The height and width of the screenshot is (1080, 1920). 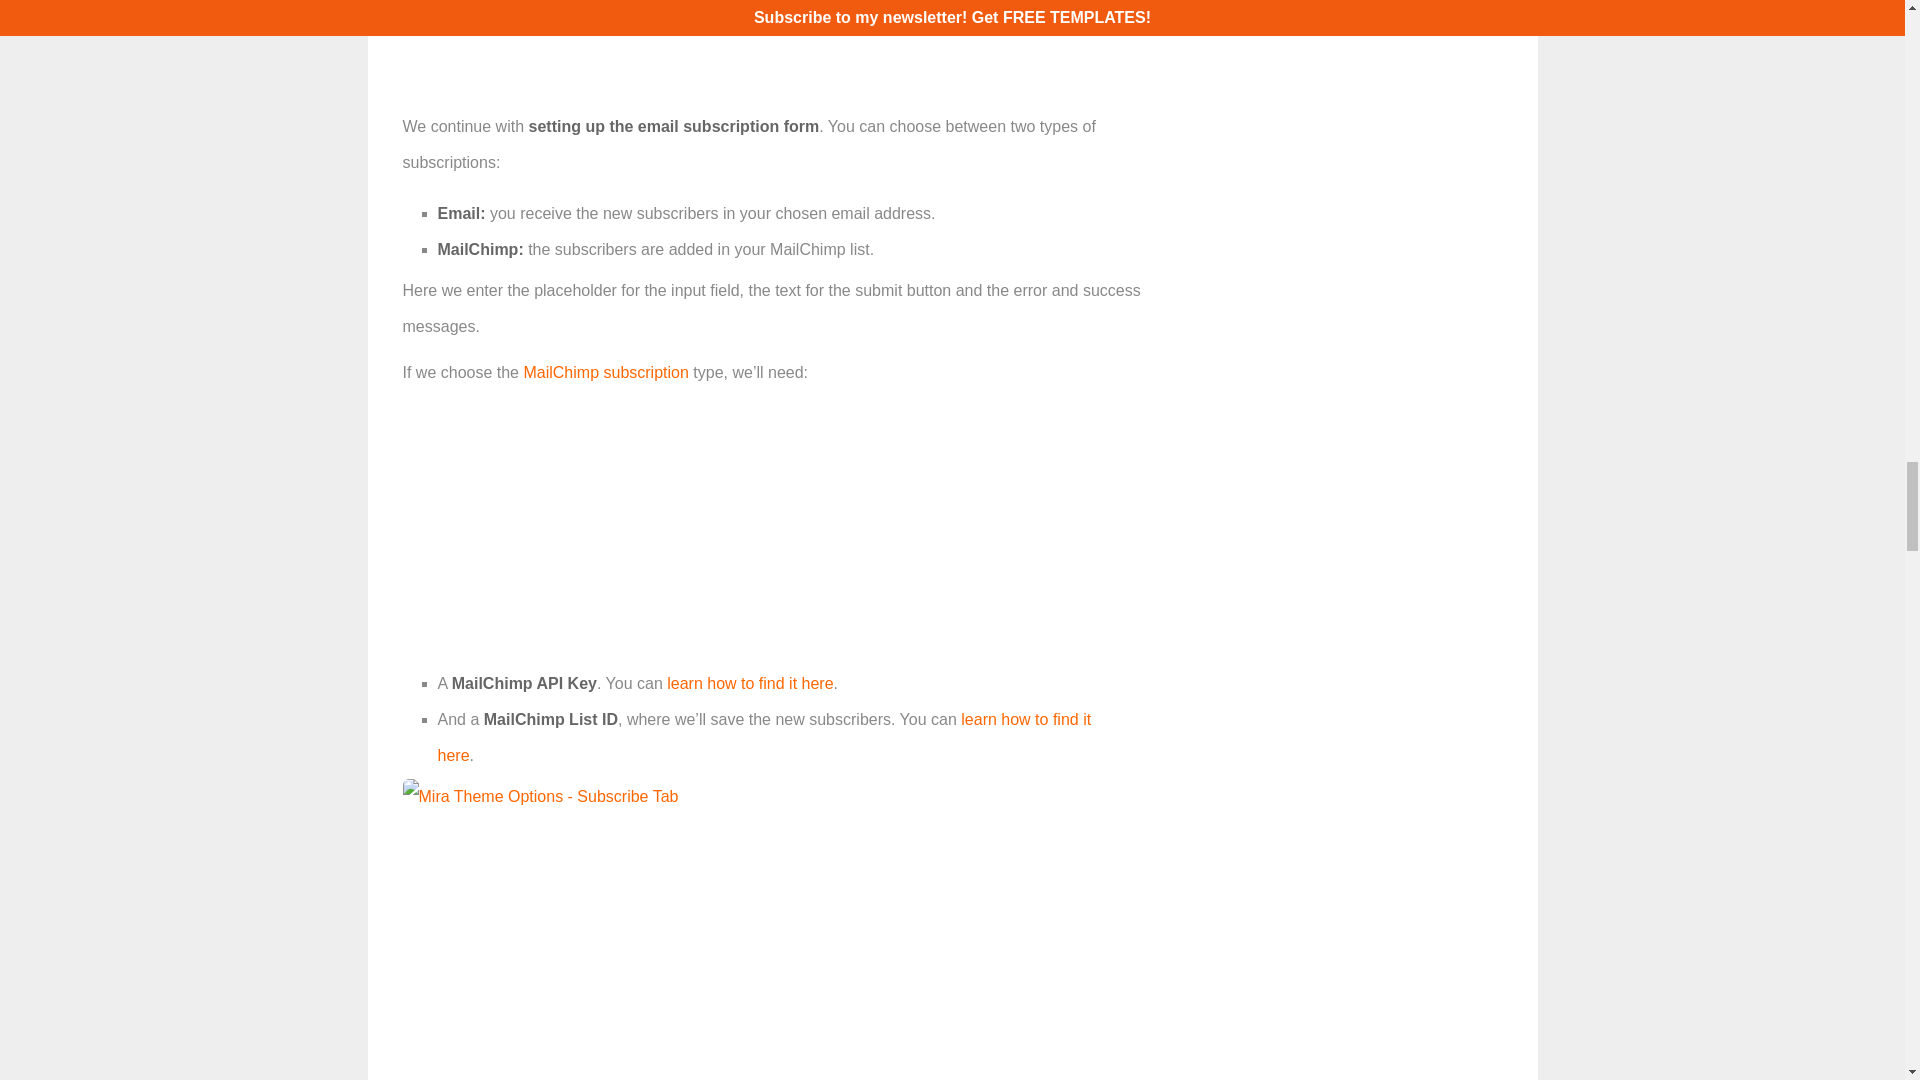 I want to click on Mira Theme Options - Subscribe Tab, so click(x=539, y=796).